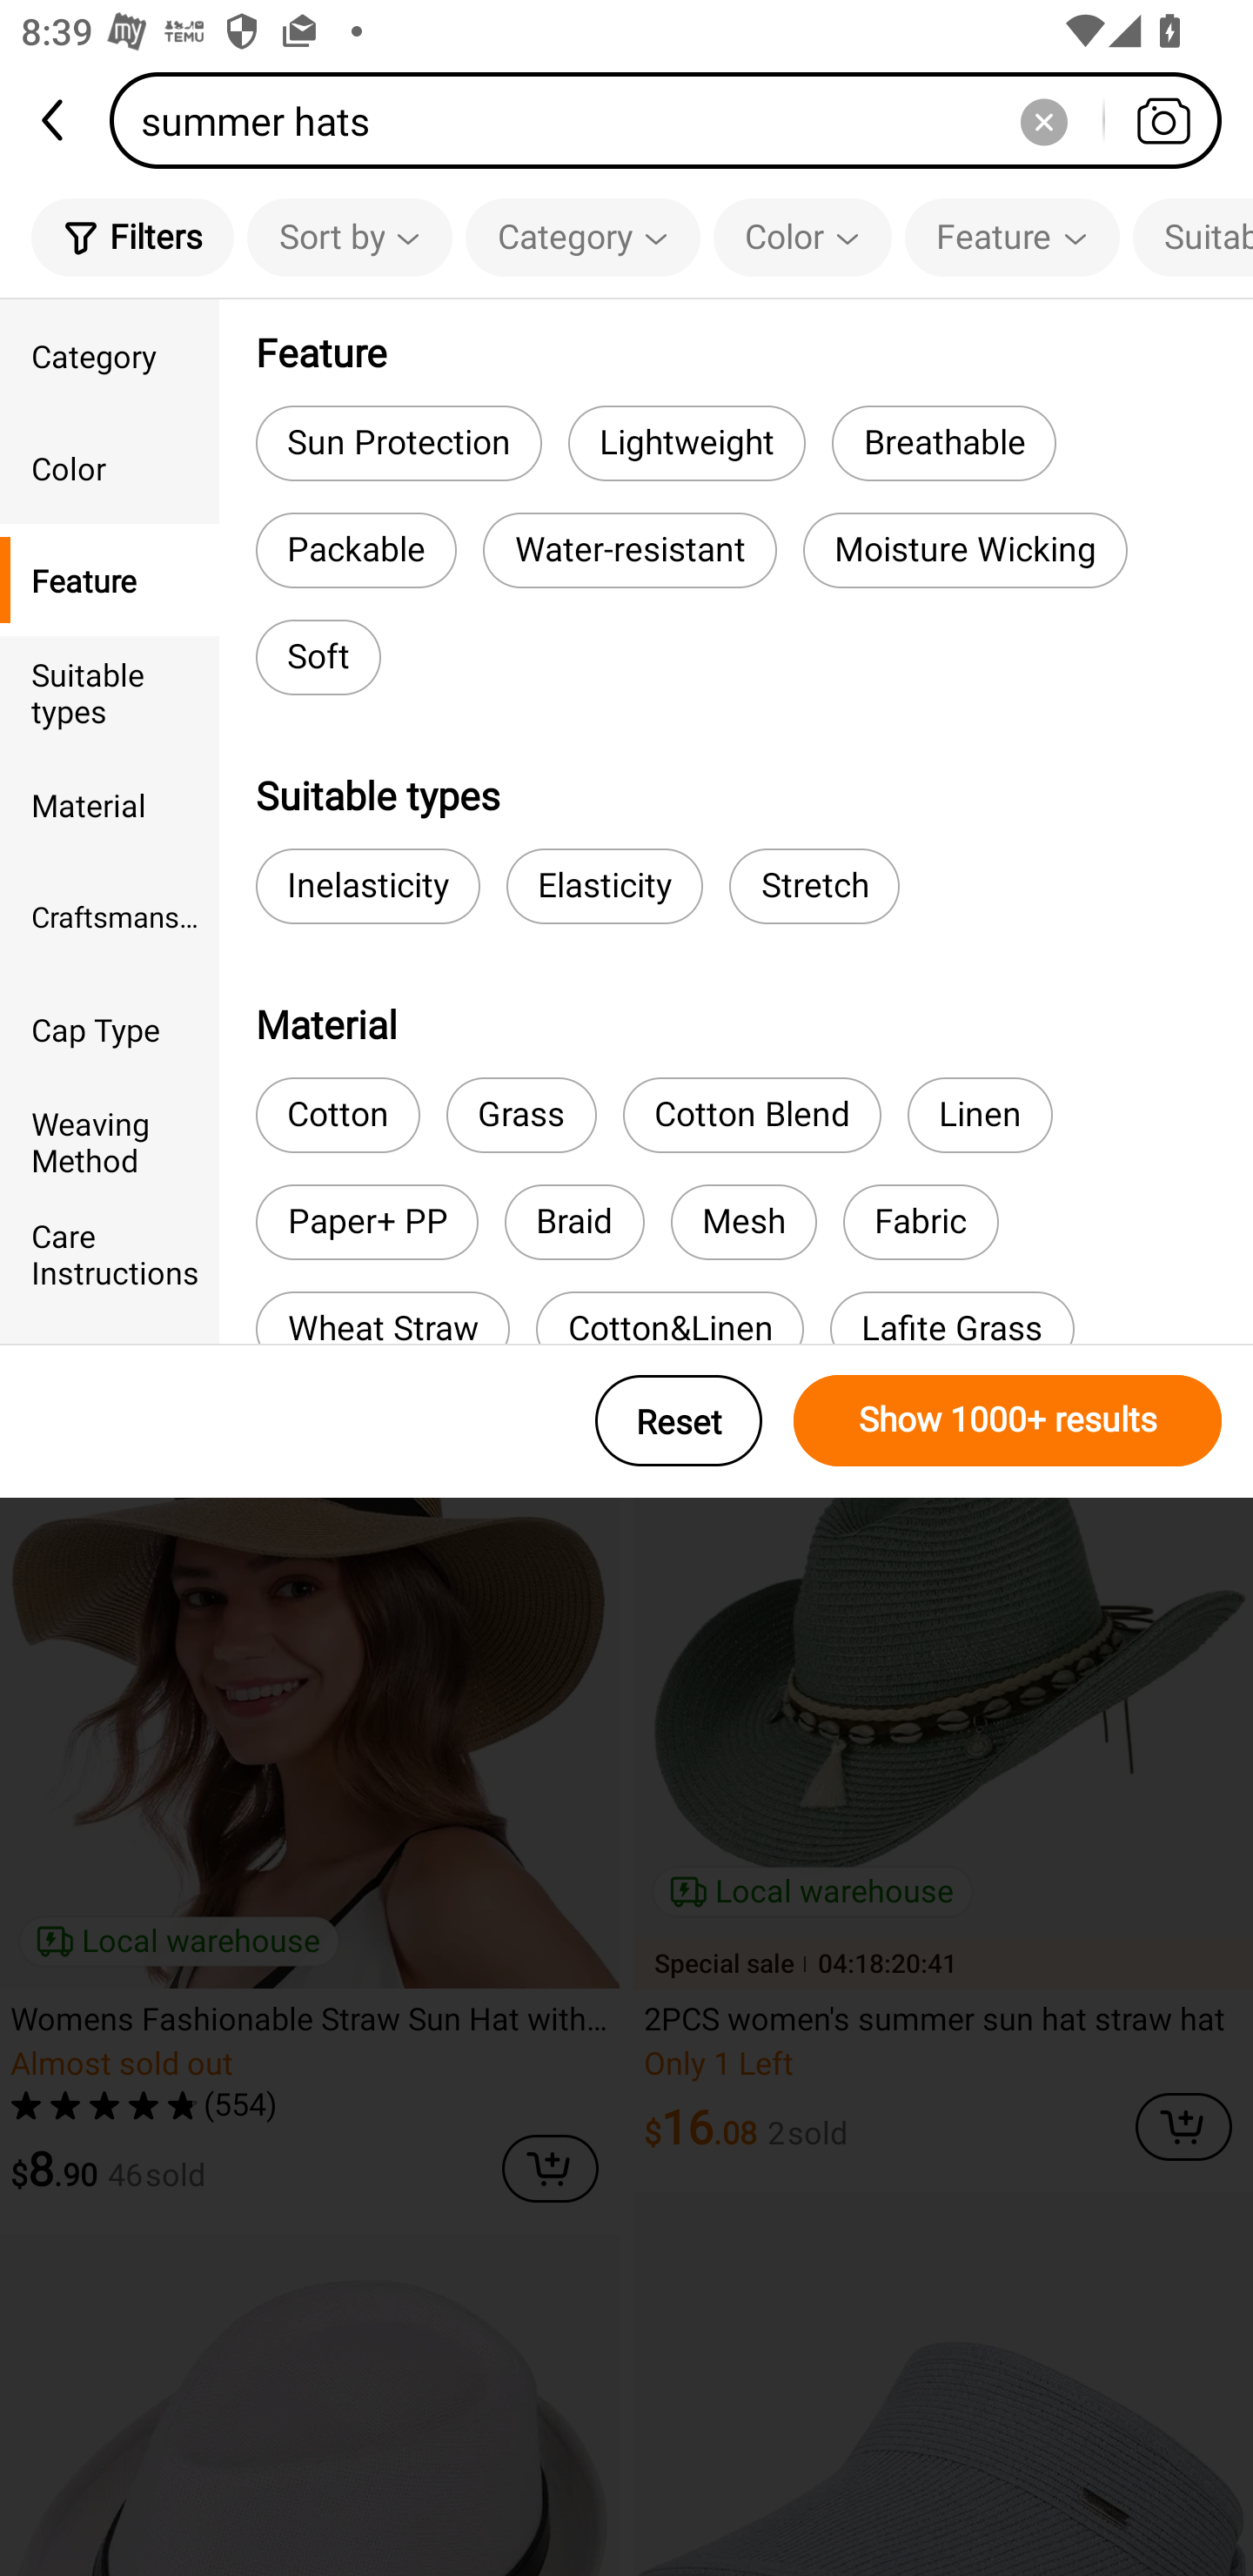 The width and height of the screenshot is (1253, 2576). I want to click on Category, so click(583, 237).